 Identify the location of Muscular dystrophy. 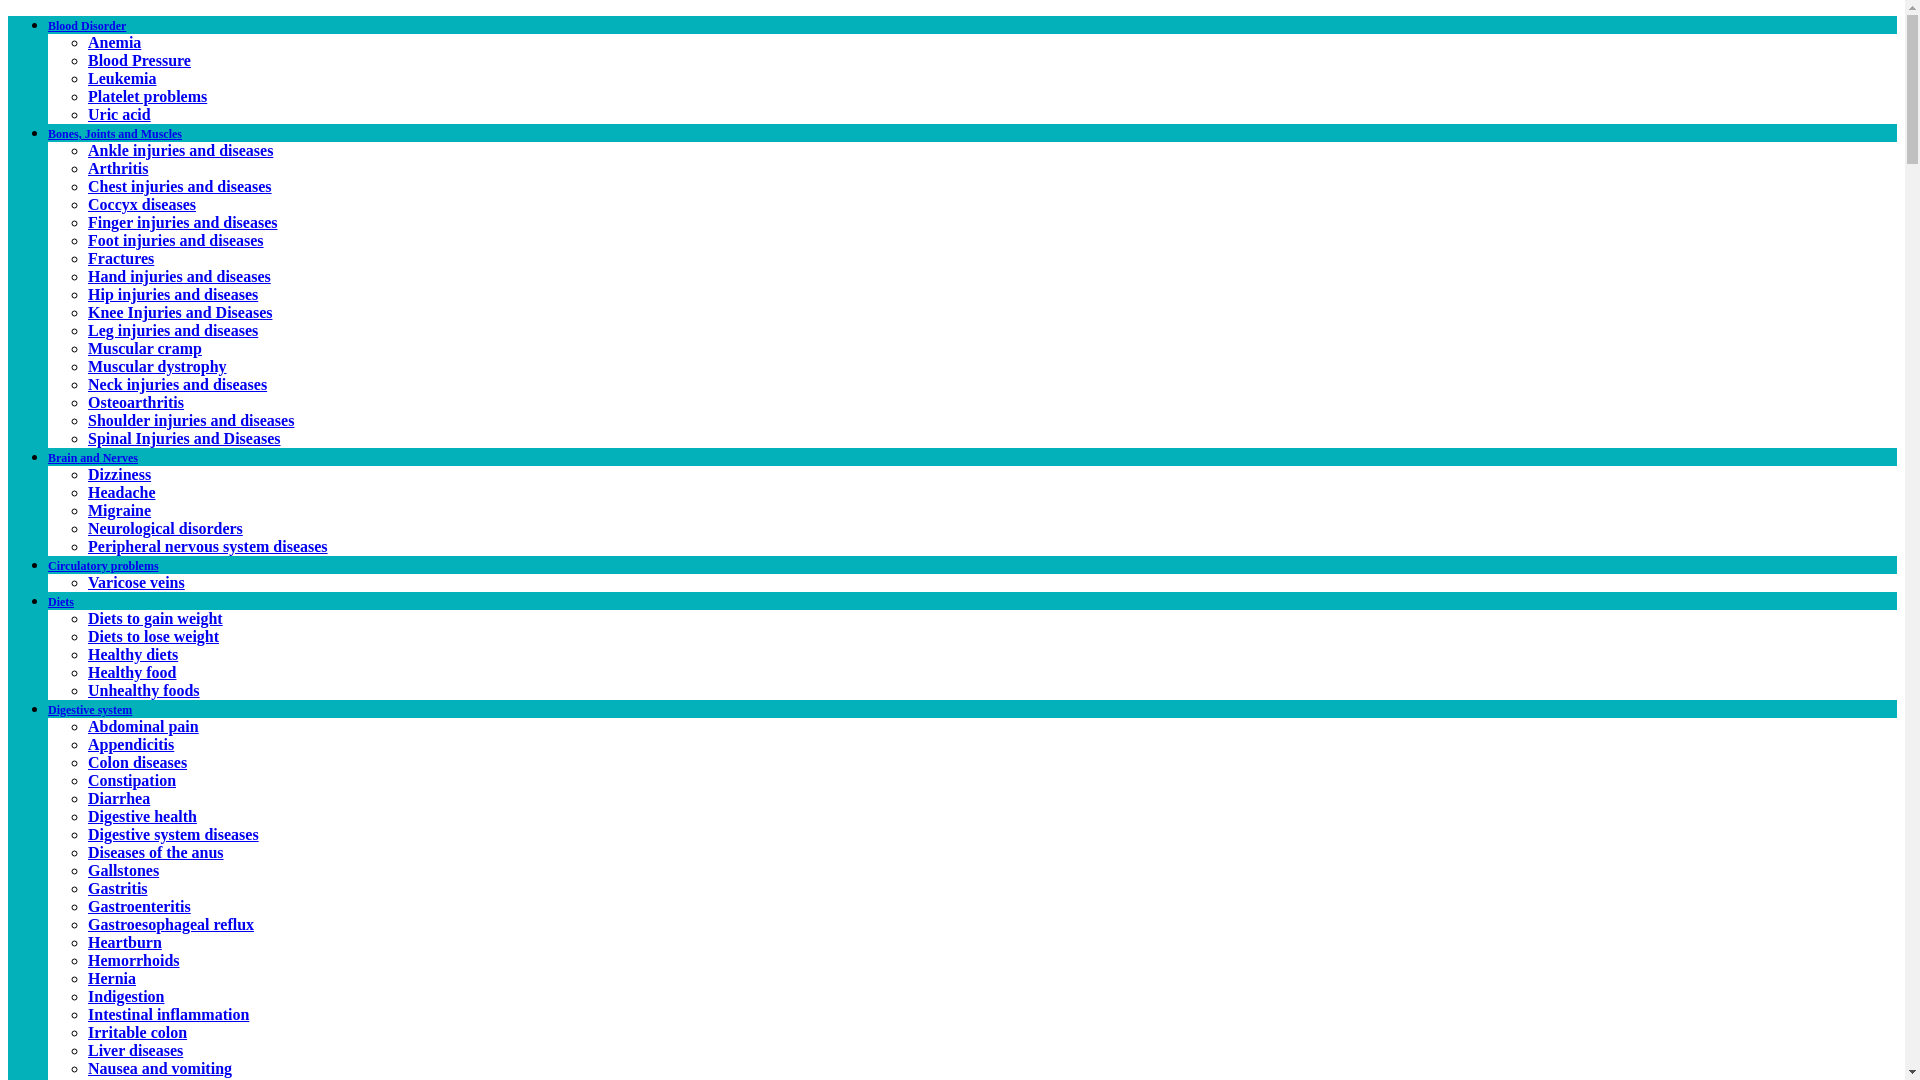
(157, 366).